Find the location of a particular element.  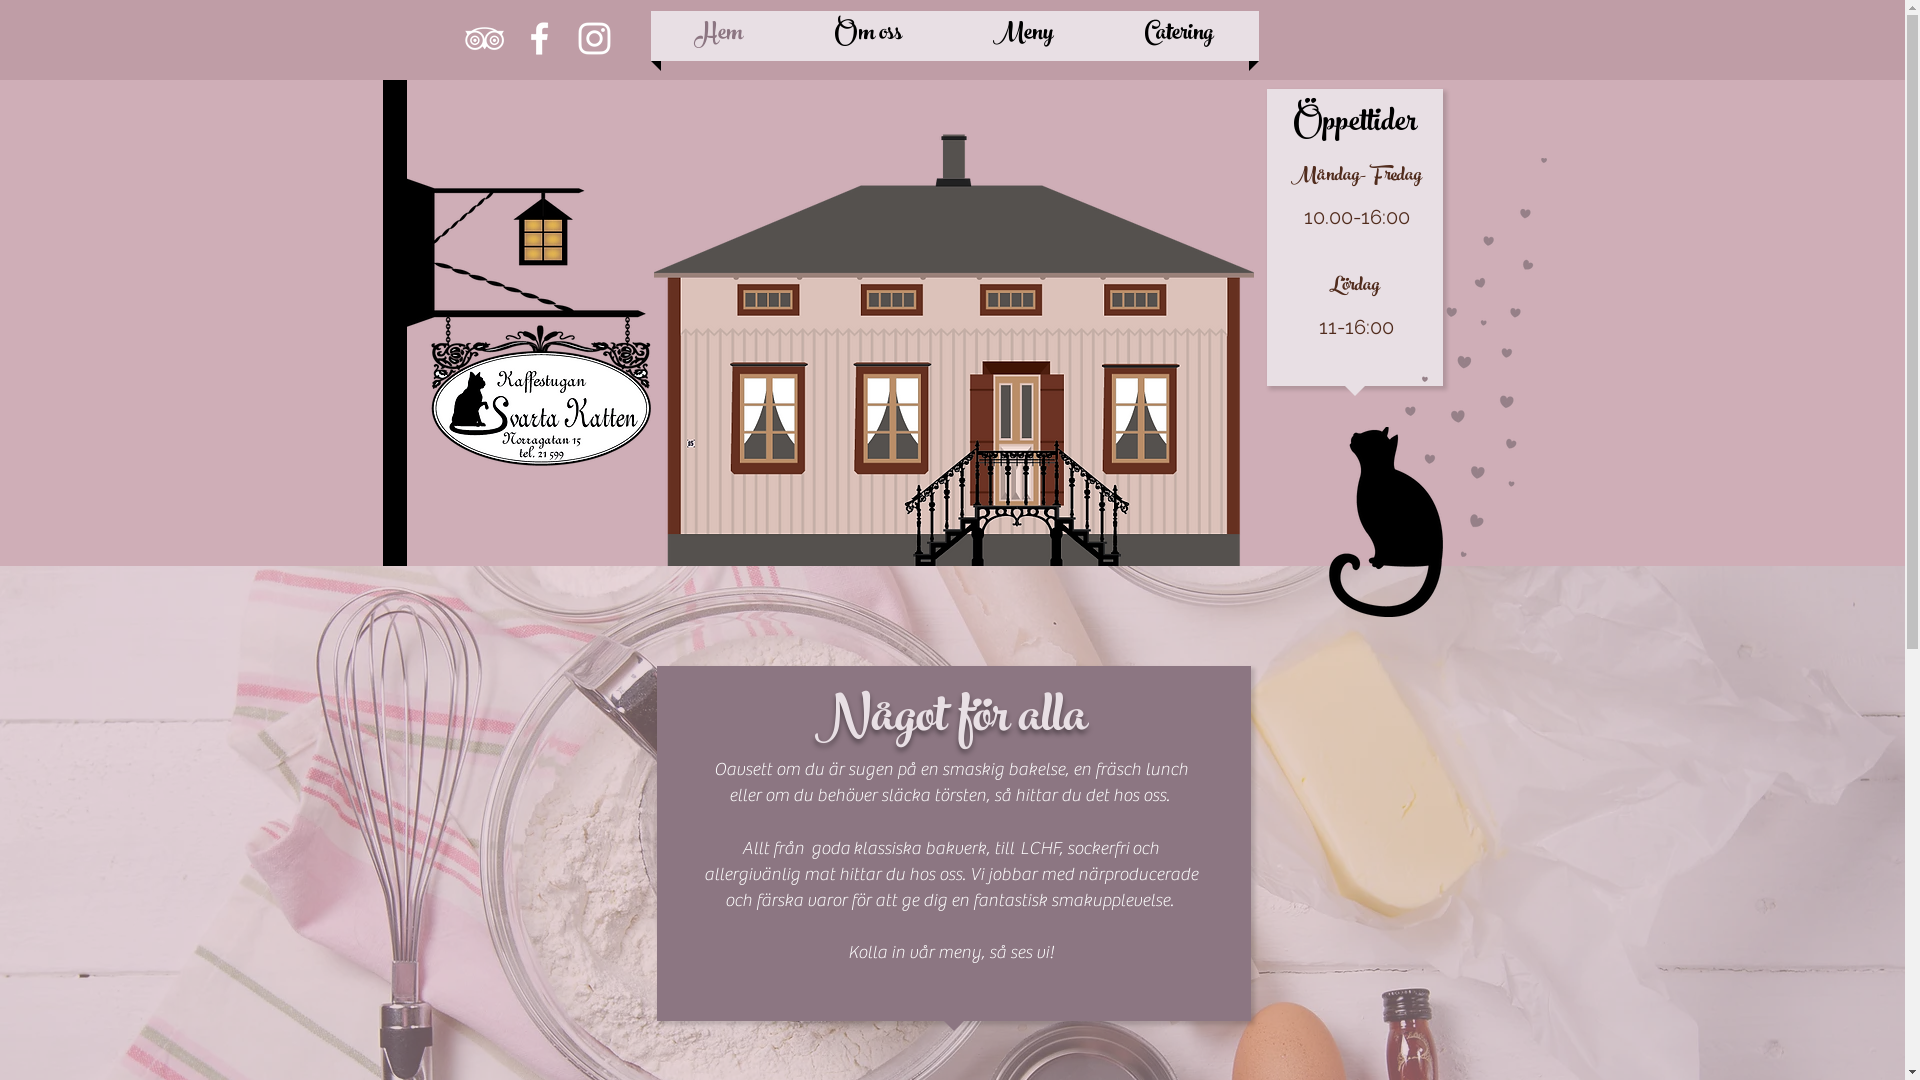

Meny is located at coordinates (1024, 36).